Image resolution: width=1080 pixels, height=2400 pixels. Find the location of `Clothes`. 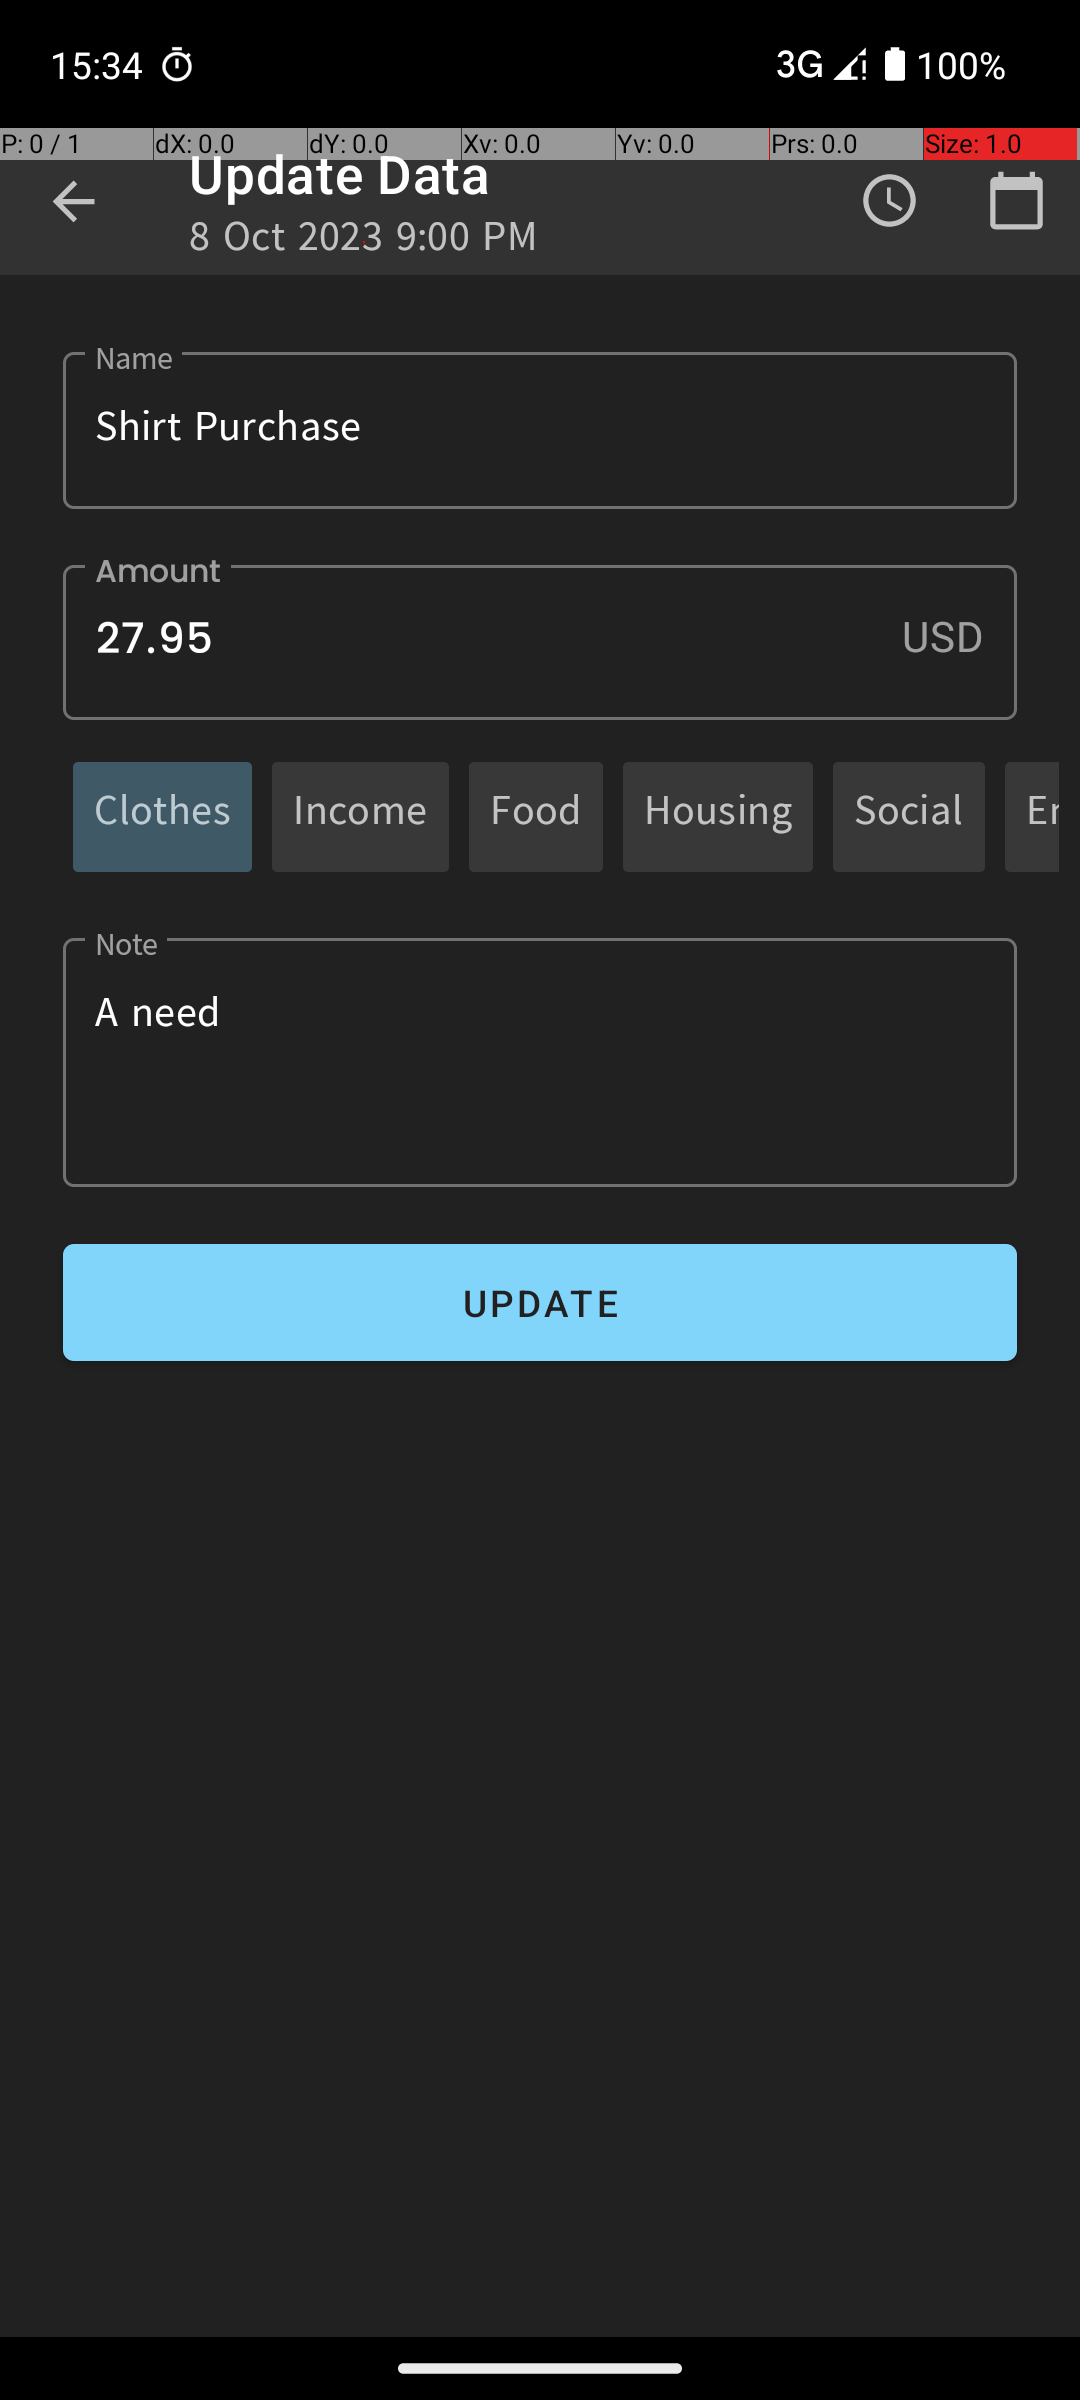

Clothes is located at coordinates (162, 816).